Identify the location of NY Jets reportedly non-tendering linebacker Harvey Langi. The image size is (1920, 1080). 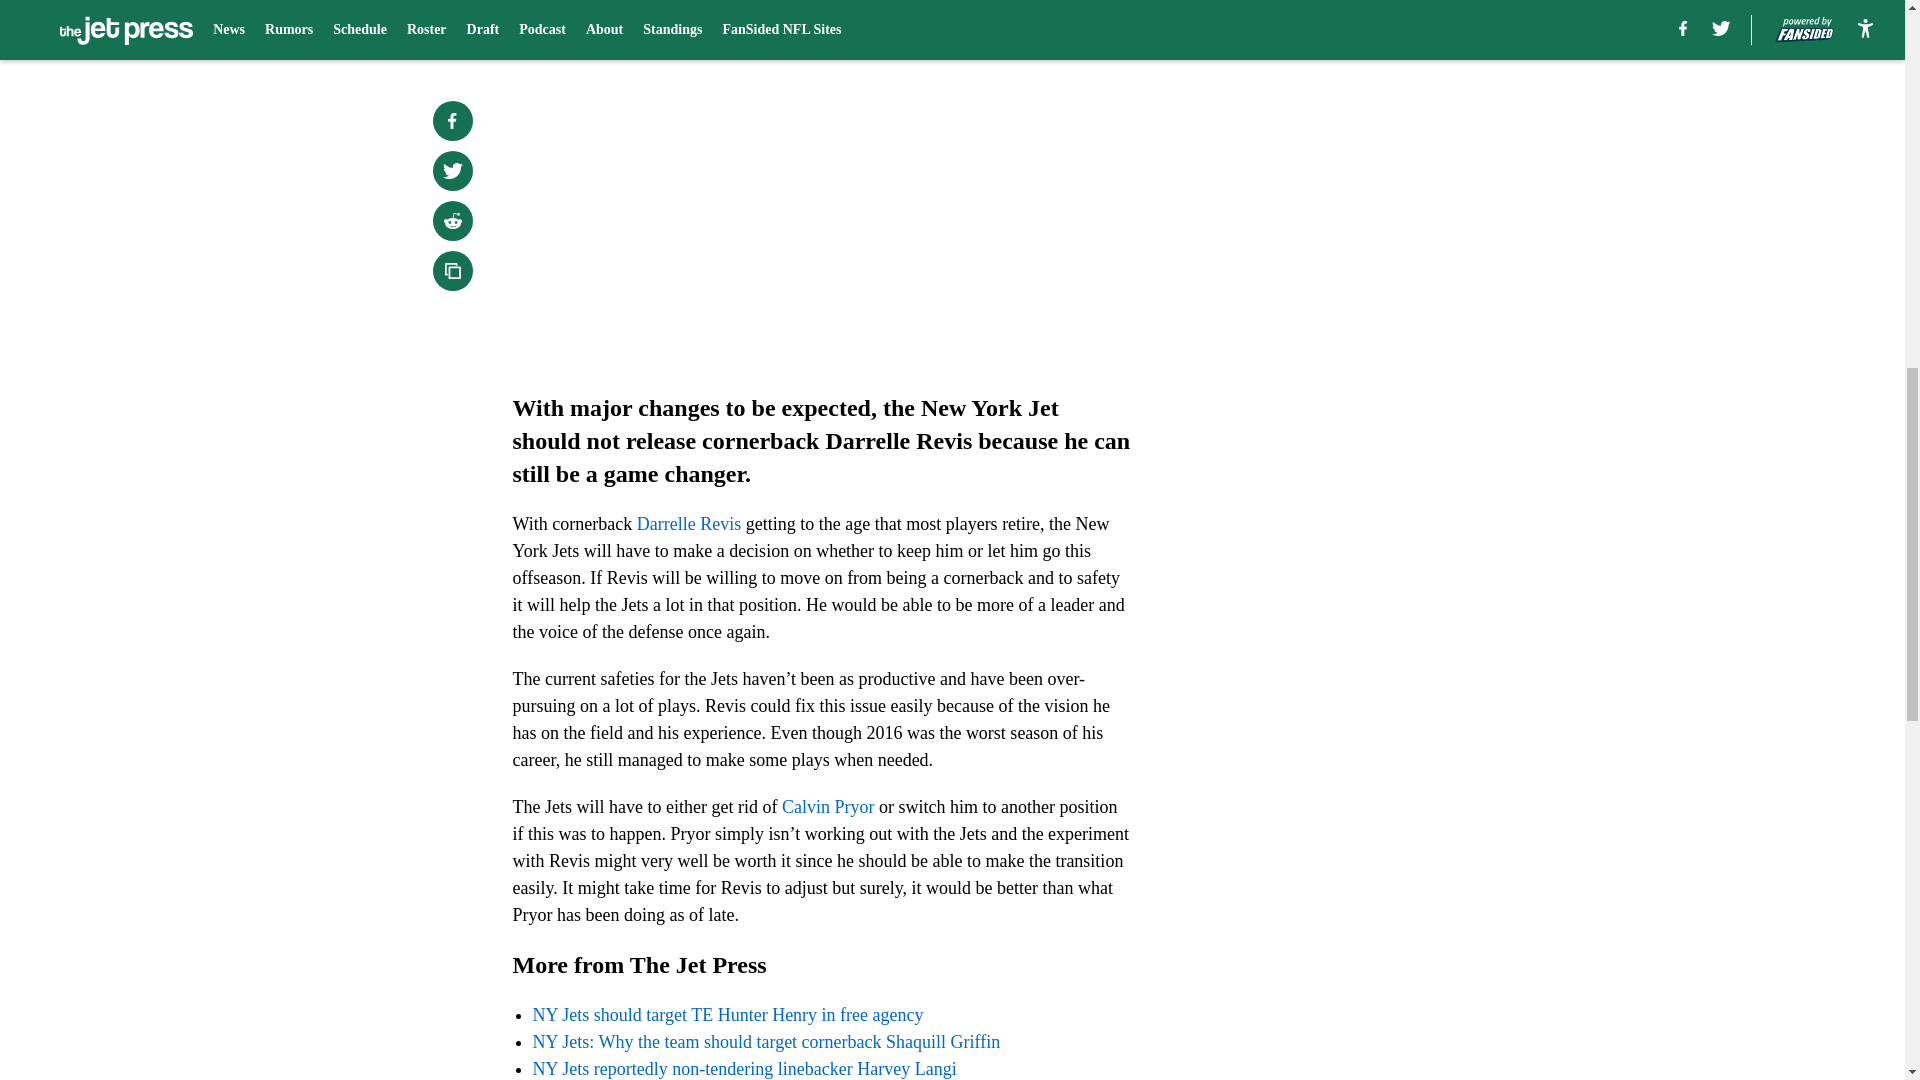
(744, 1068).